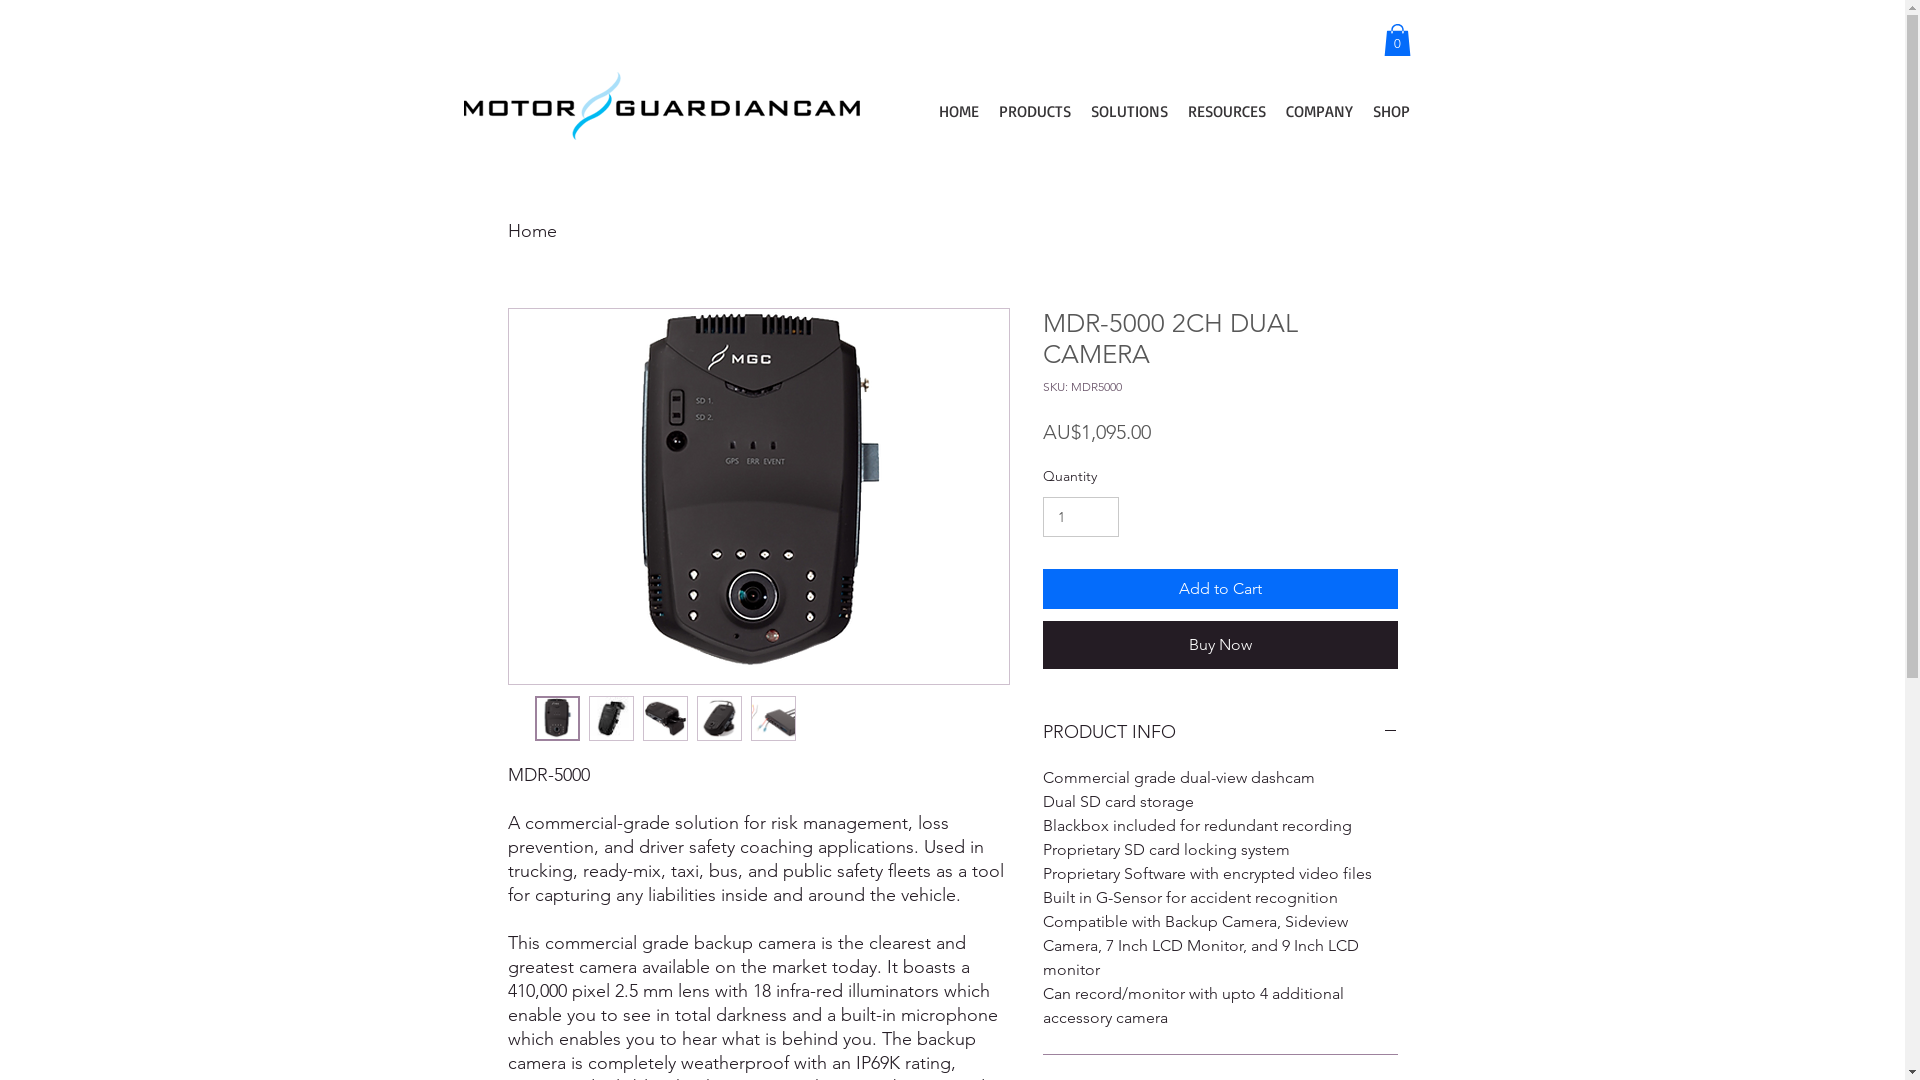 The image size is (1920, 1080). Describe the element at coordinates (958, 111) in the screenshot. I see `HOME` at that location.